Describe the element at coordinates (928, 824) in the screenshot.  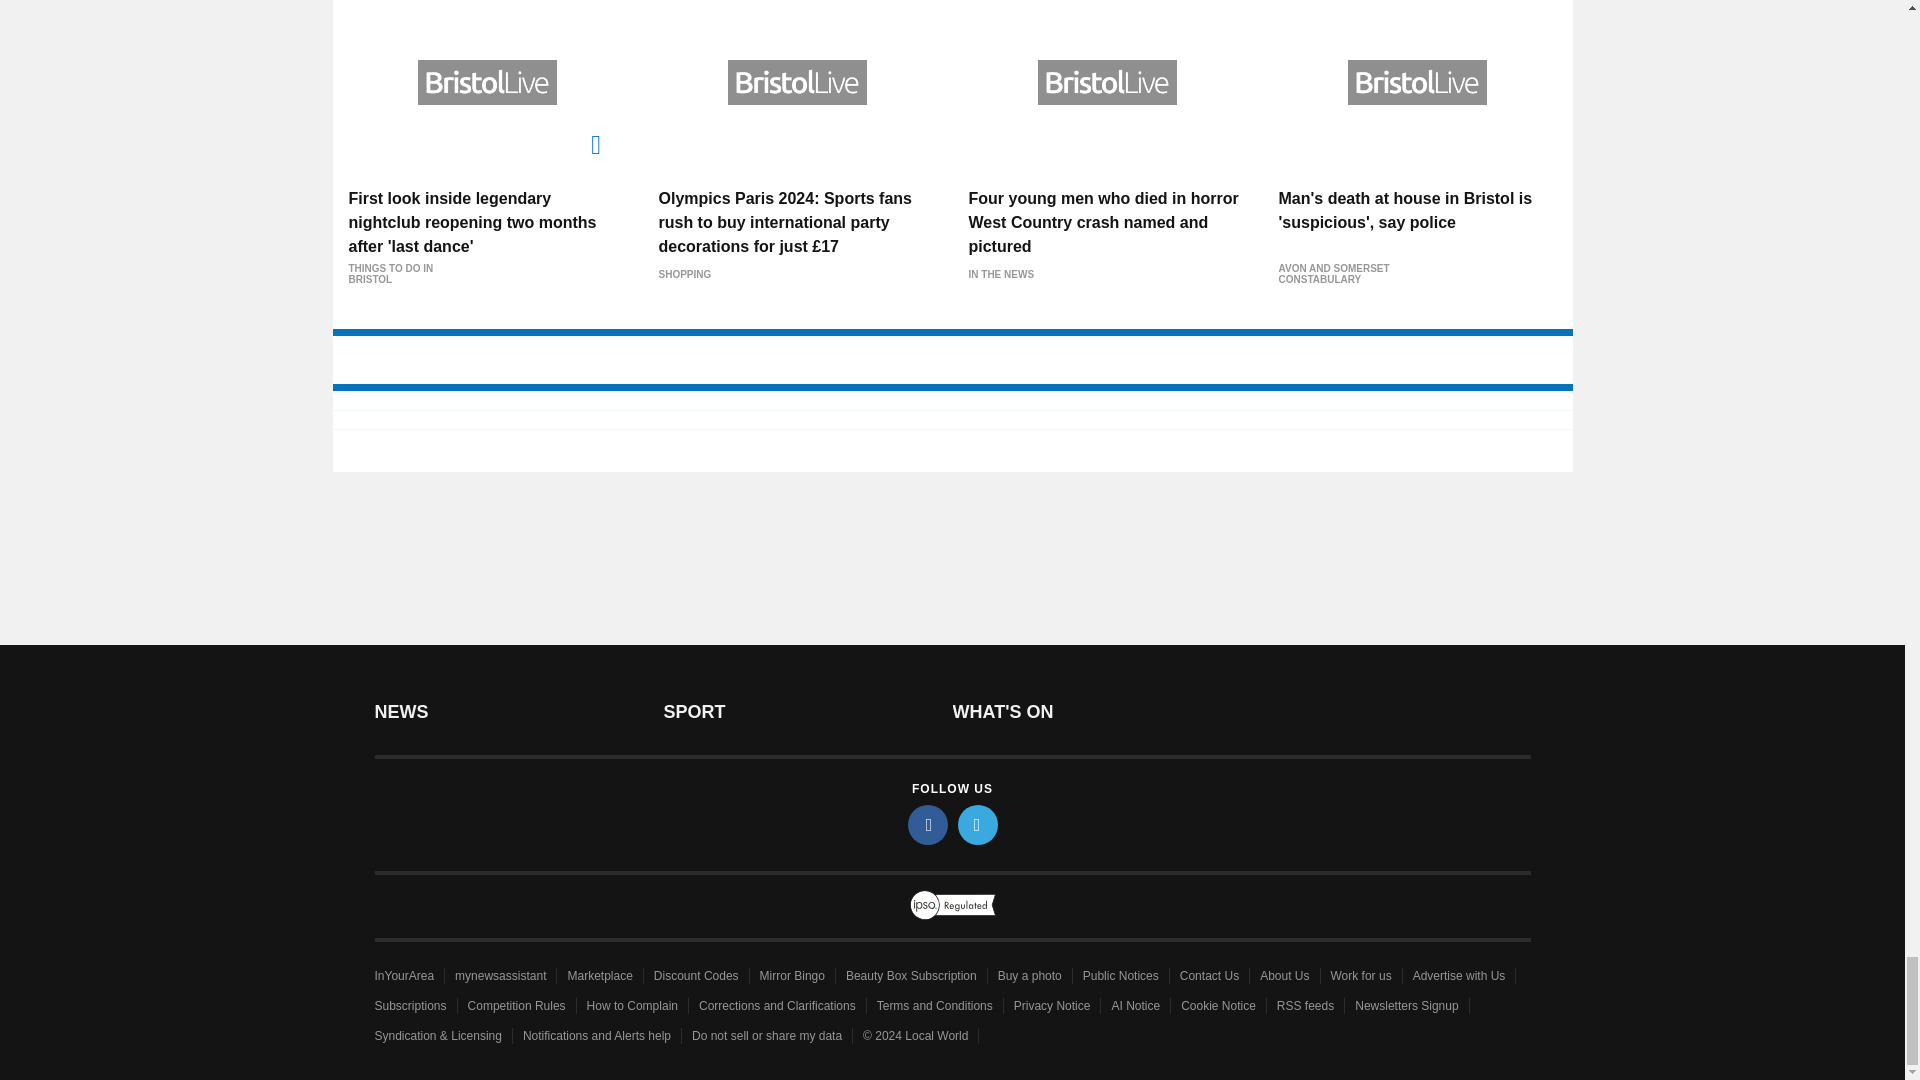
I see `facebook` at that location.